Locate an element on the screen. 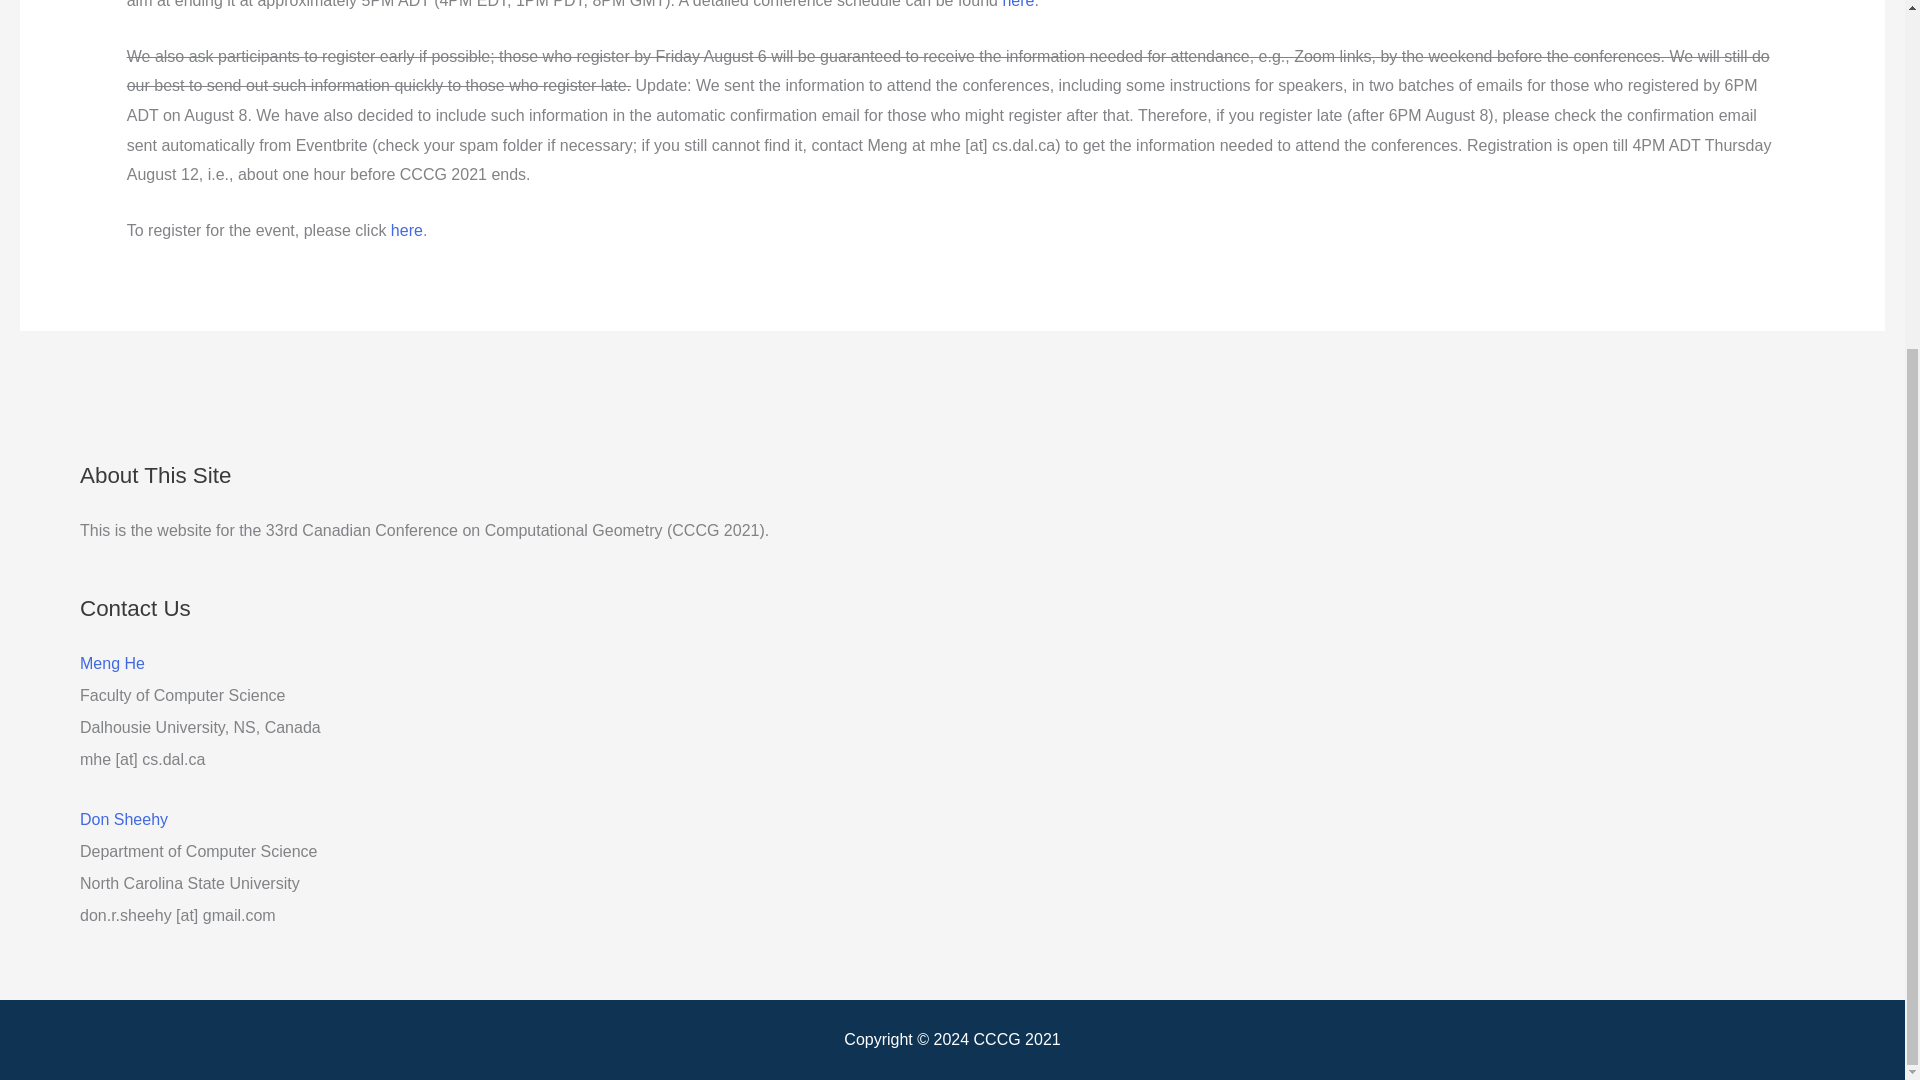 This screenshot has height=1080, width=1920. here is located at coordinates (406, 230).